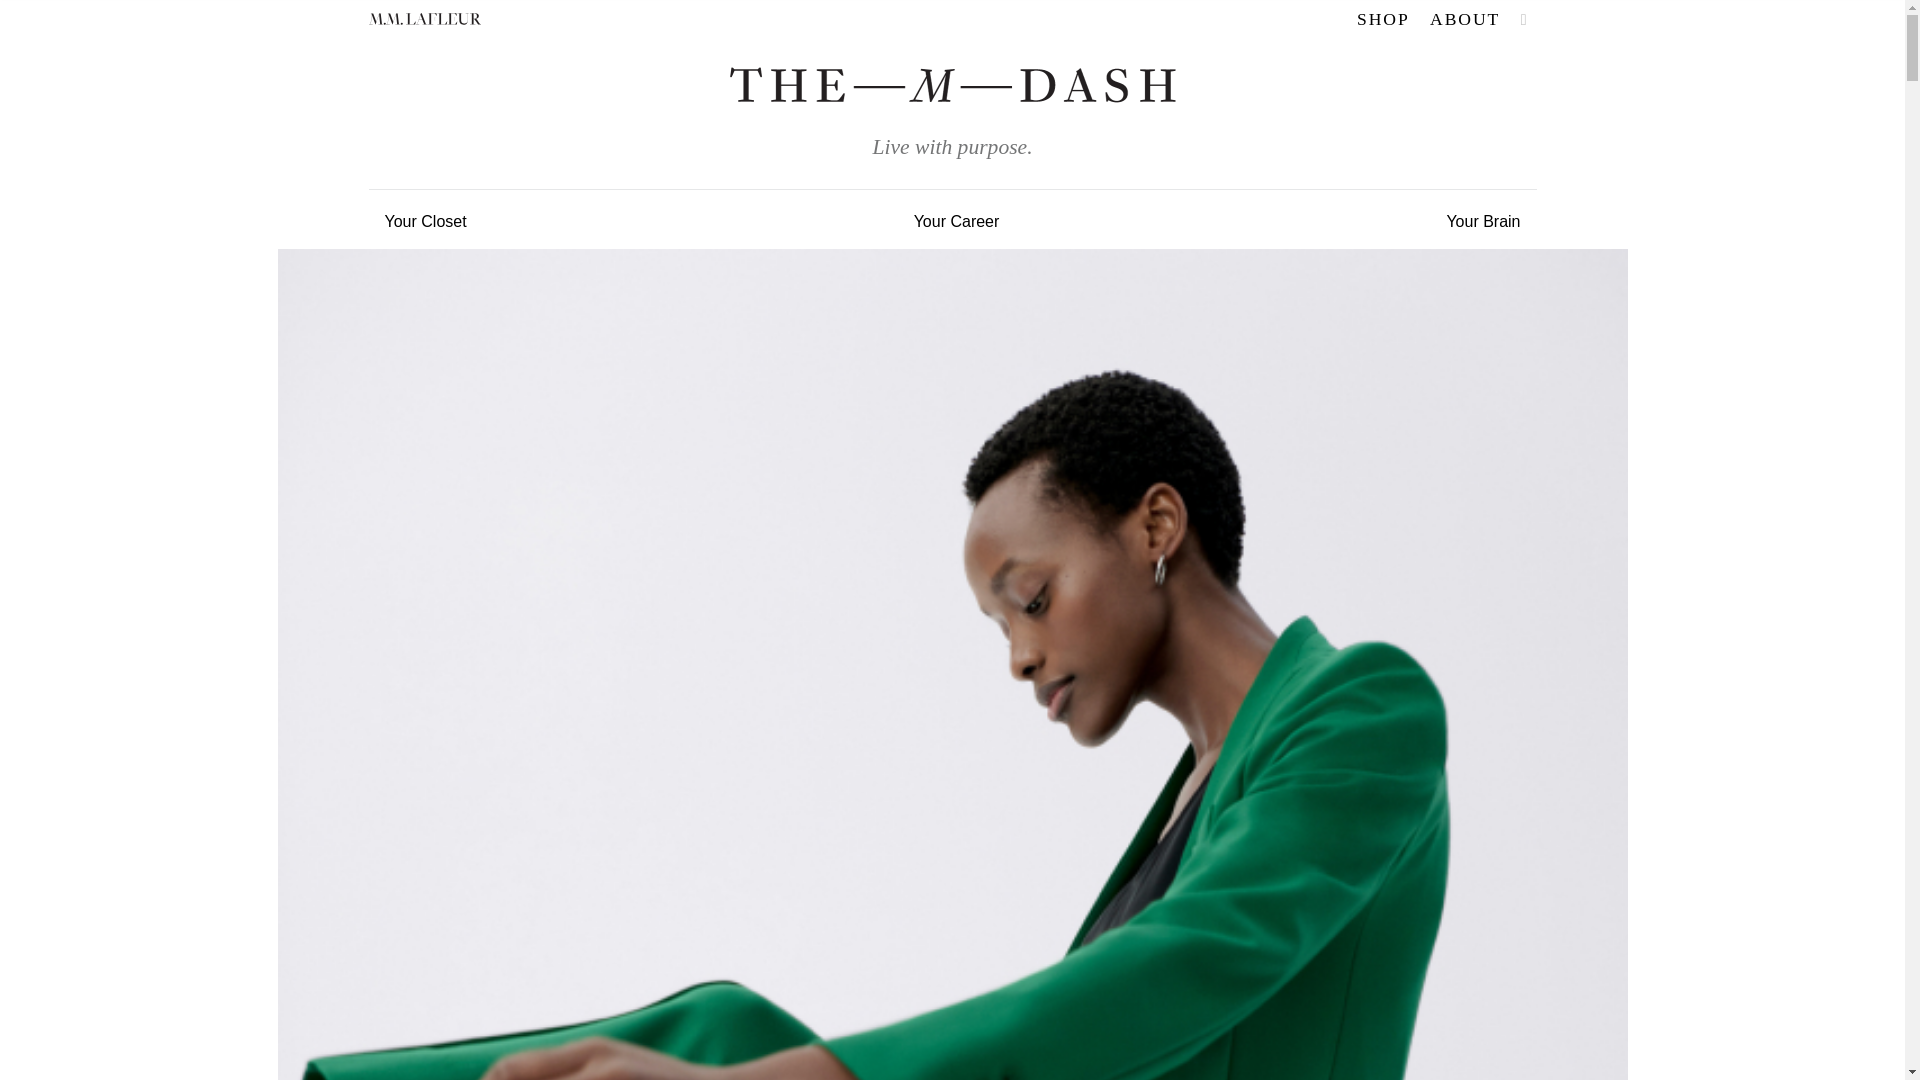  I want to click on Search, so click(1375, 82).